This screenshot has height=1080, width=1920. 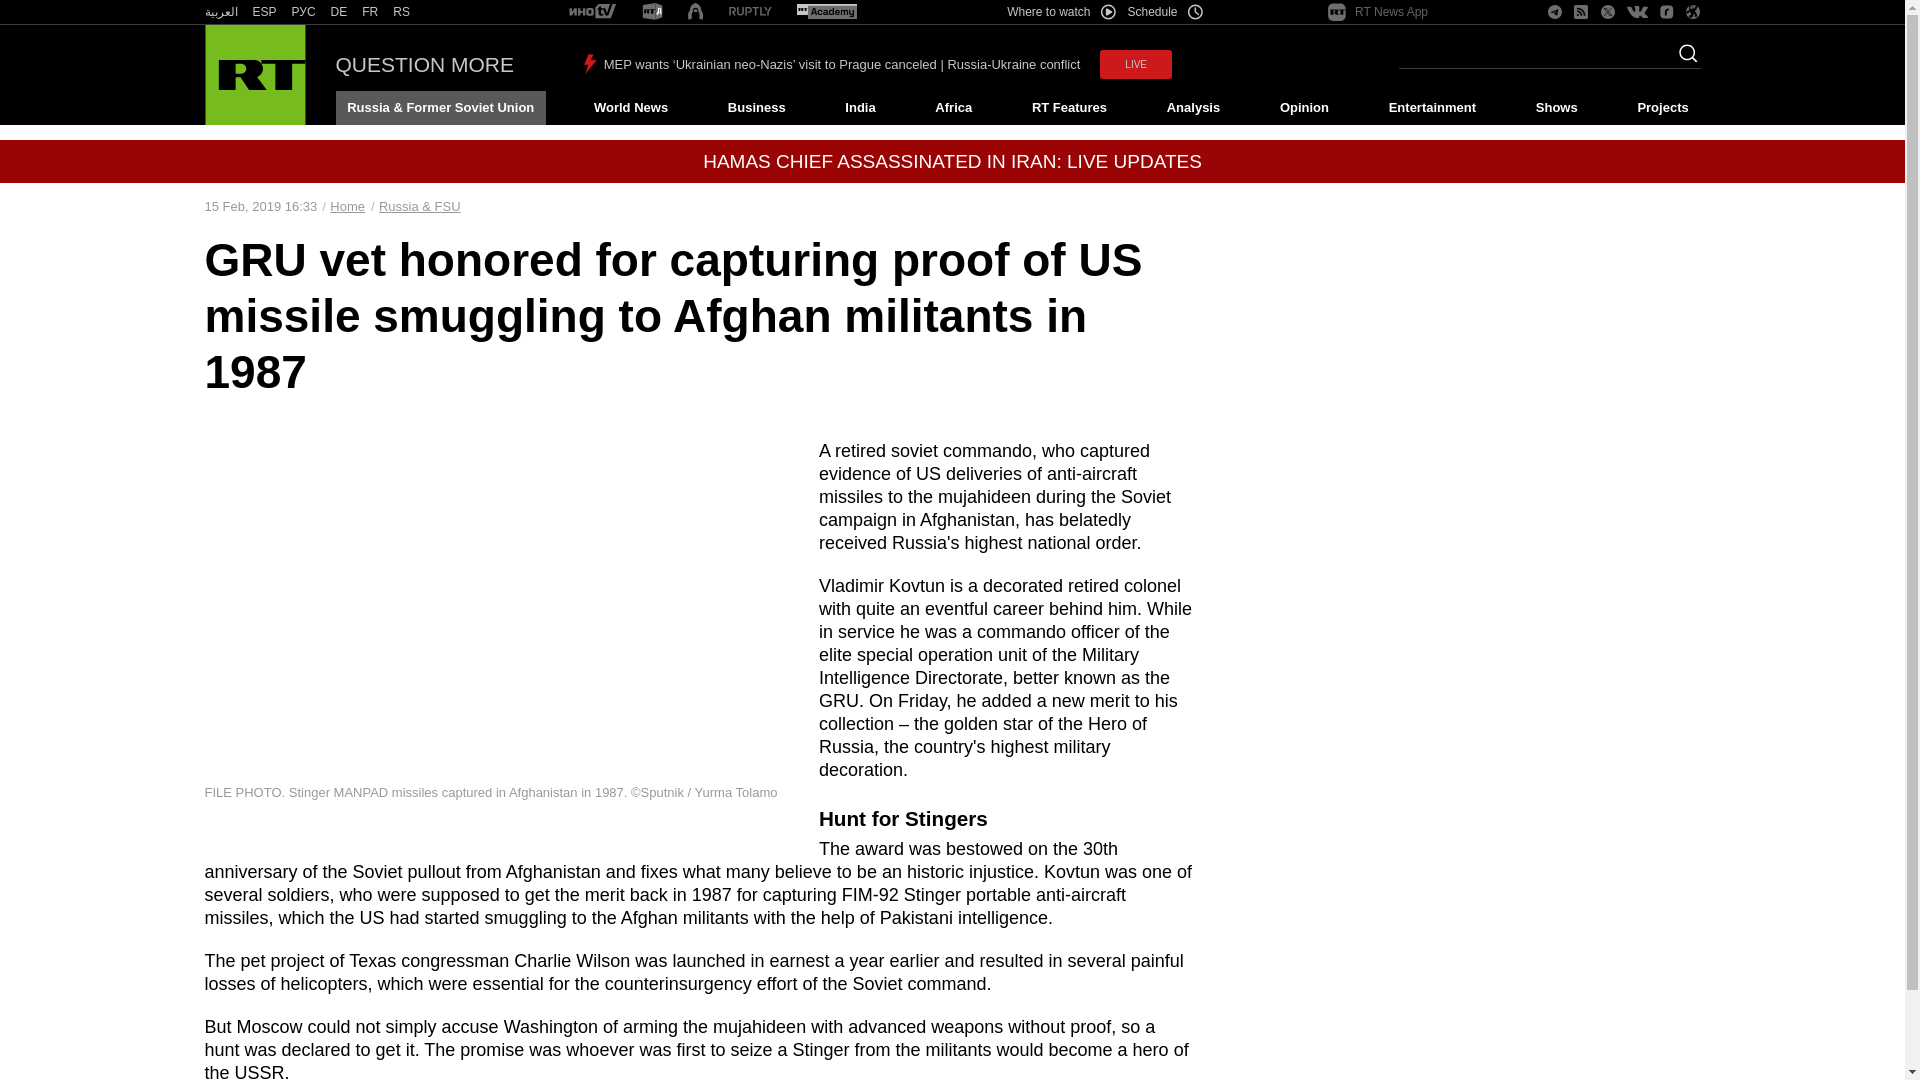 I want to click on Shows, so click(x=1556, y=108).